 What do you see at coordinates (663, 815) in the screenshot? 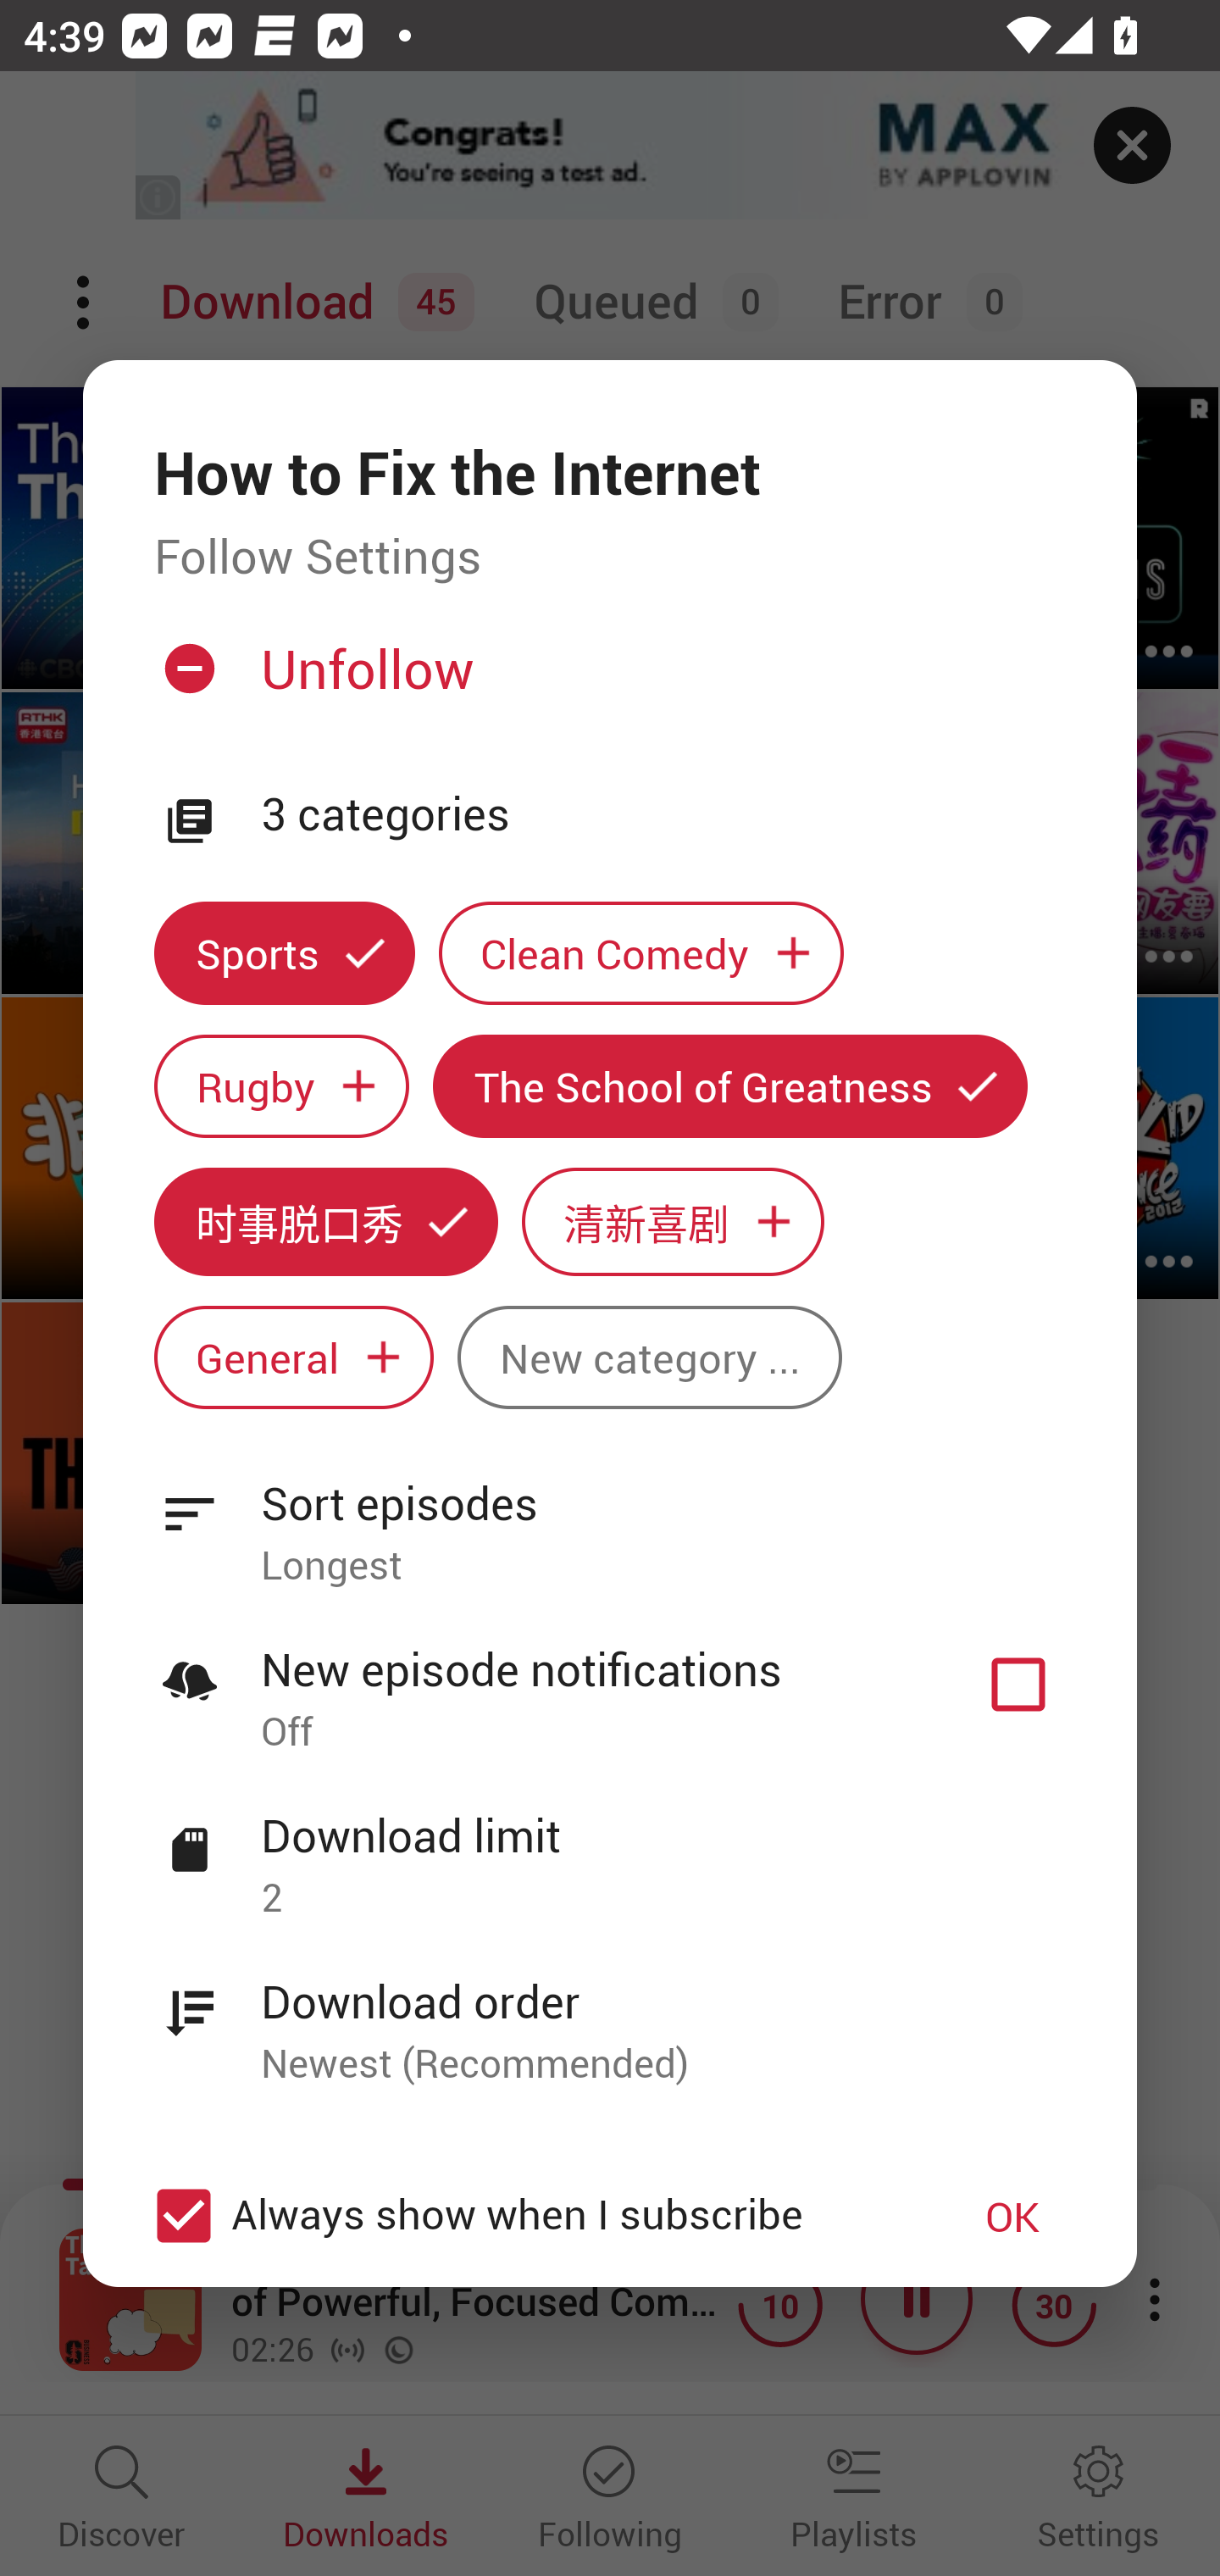
I see `3 categories` at bounding box center [663, 815].